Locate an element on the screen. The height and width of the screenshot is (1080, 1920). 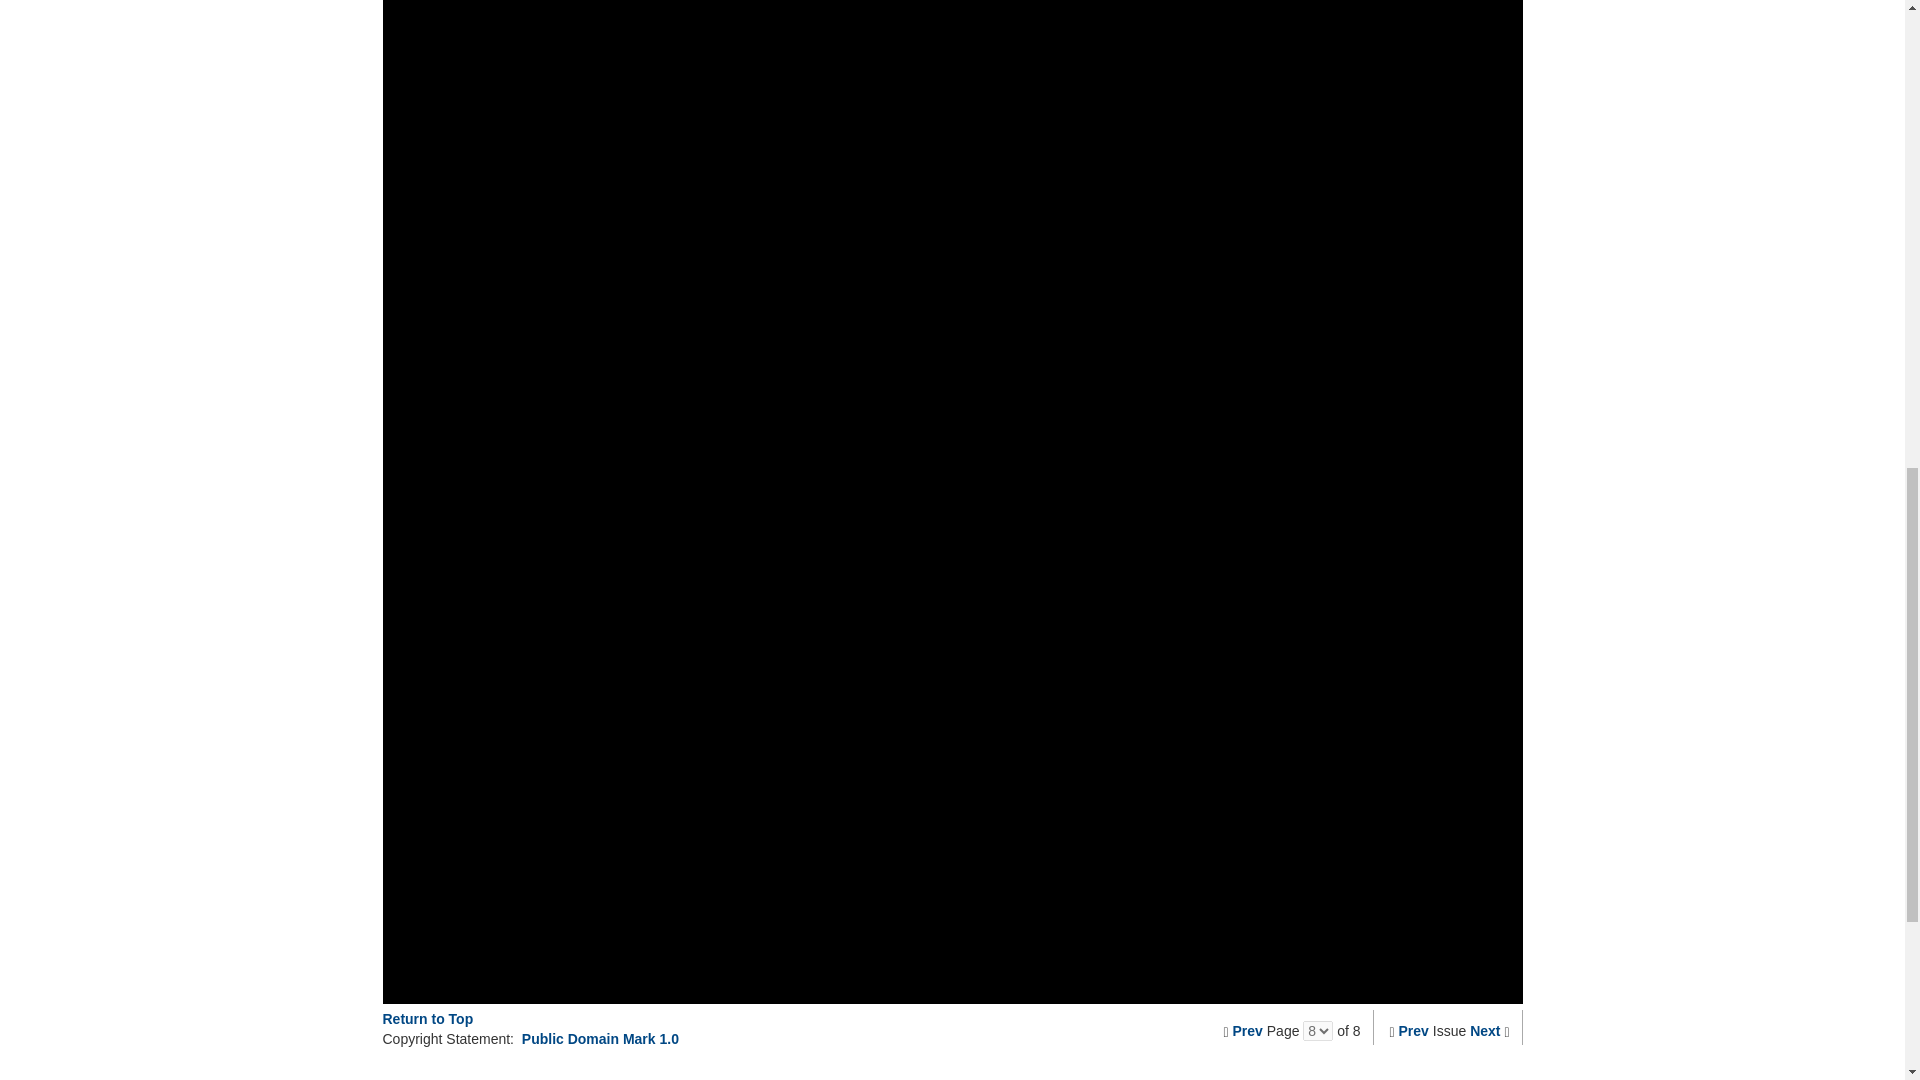
Public Domain Mark 1.0 is located at coordinates (600, 1038).